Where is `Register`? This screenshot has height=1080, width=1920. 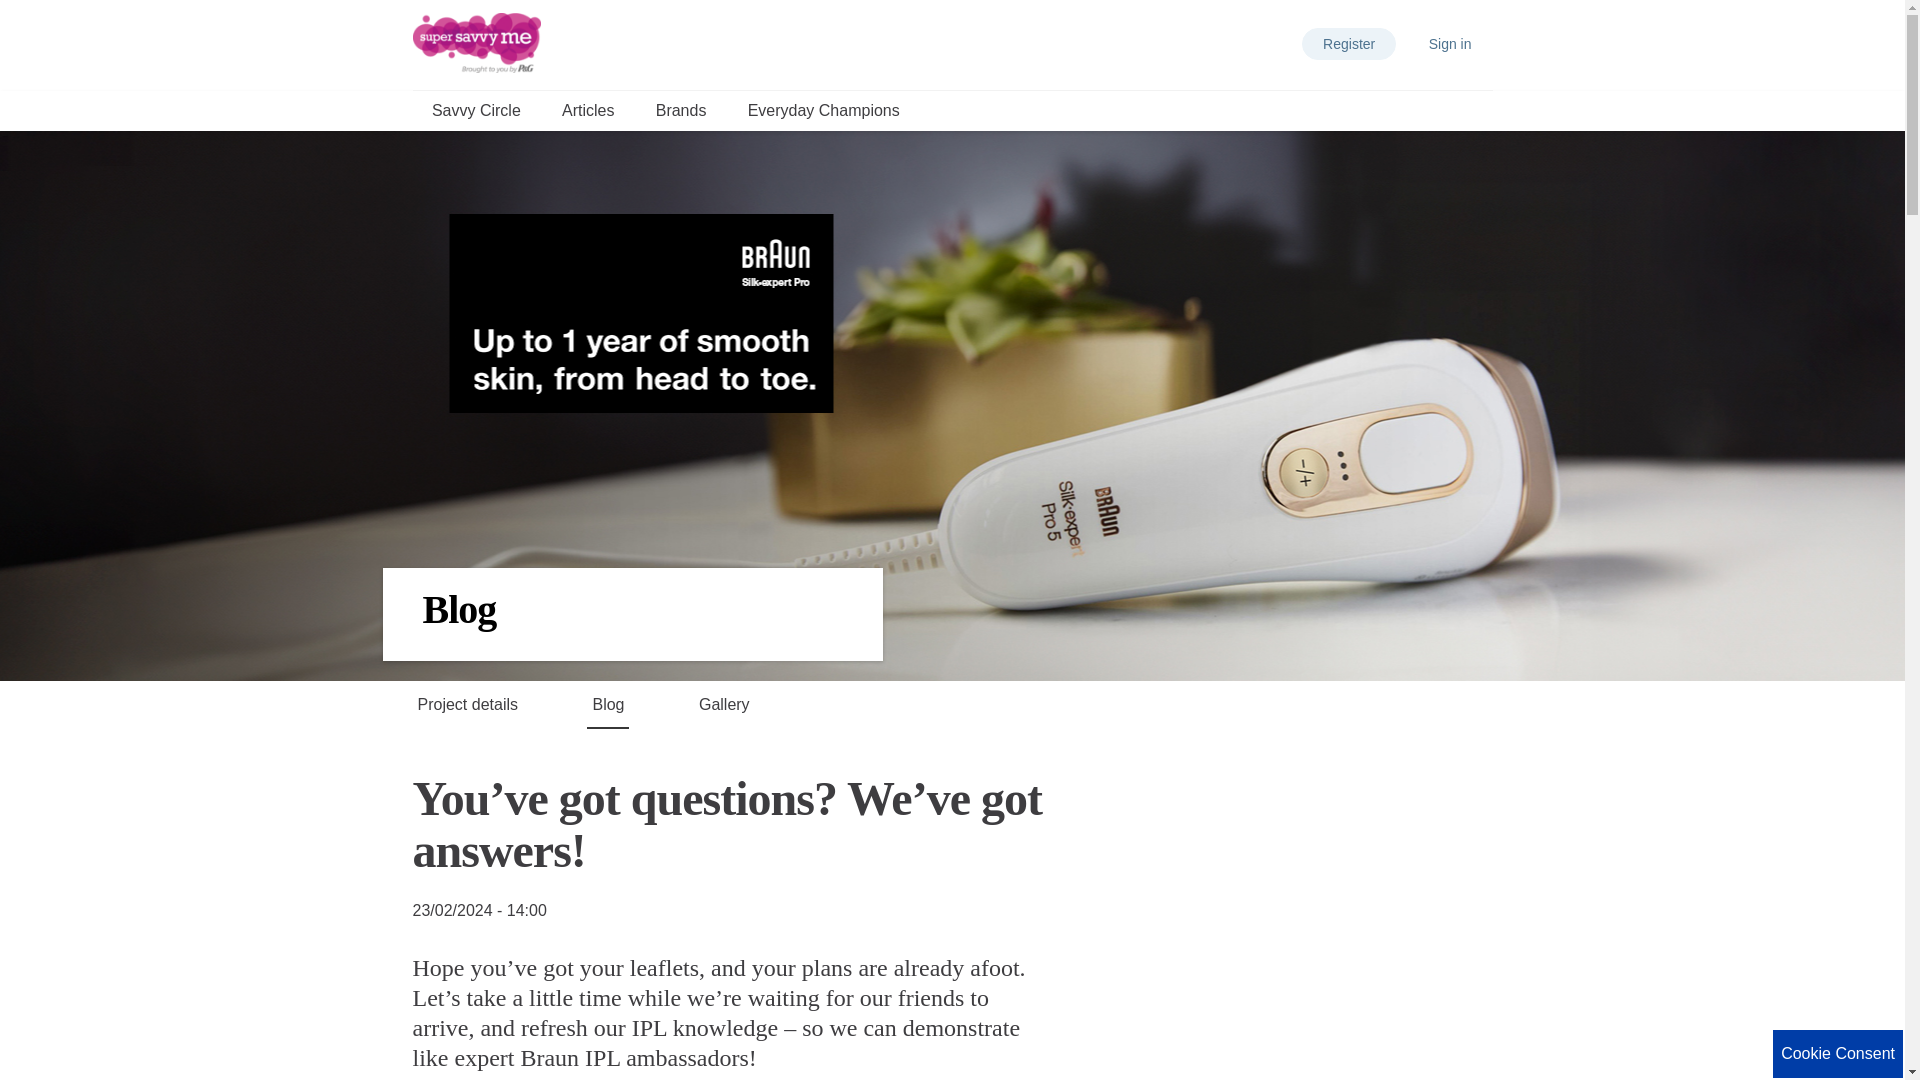 Register is located at coordinates (1348, 44).